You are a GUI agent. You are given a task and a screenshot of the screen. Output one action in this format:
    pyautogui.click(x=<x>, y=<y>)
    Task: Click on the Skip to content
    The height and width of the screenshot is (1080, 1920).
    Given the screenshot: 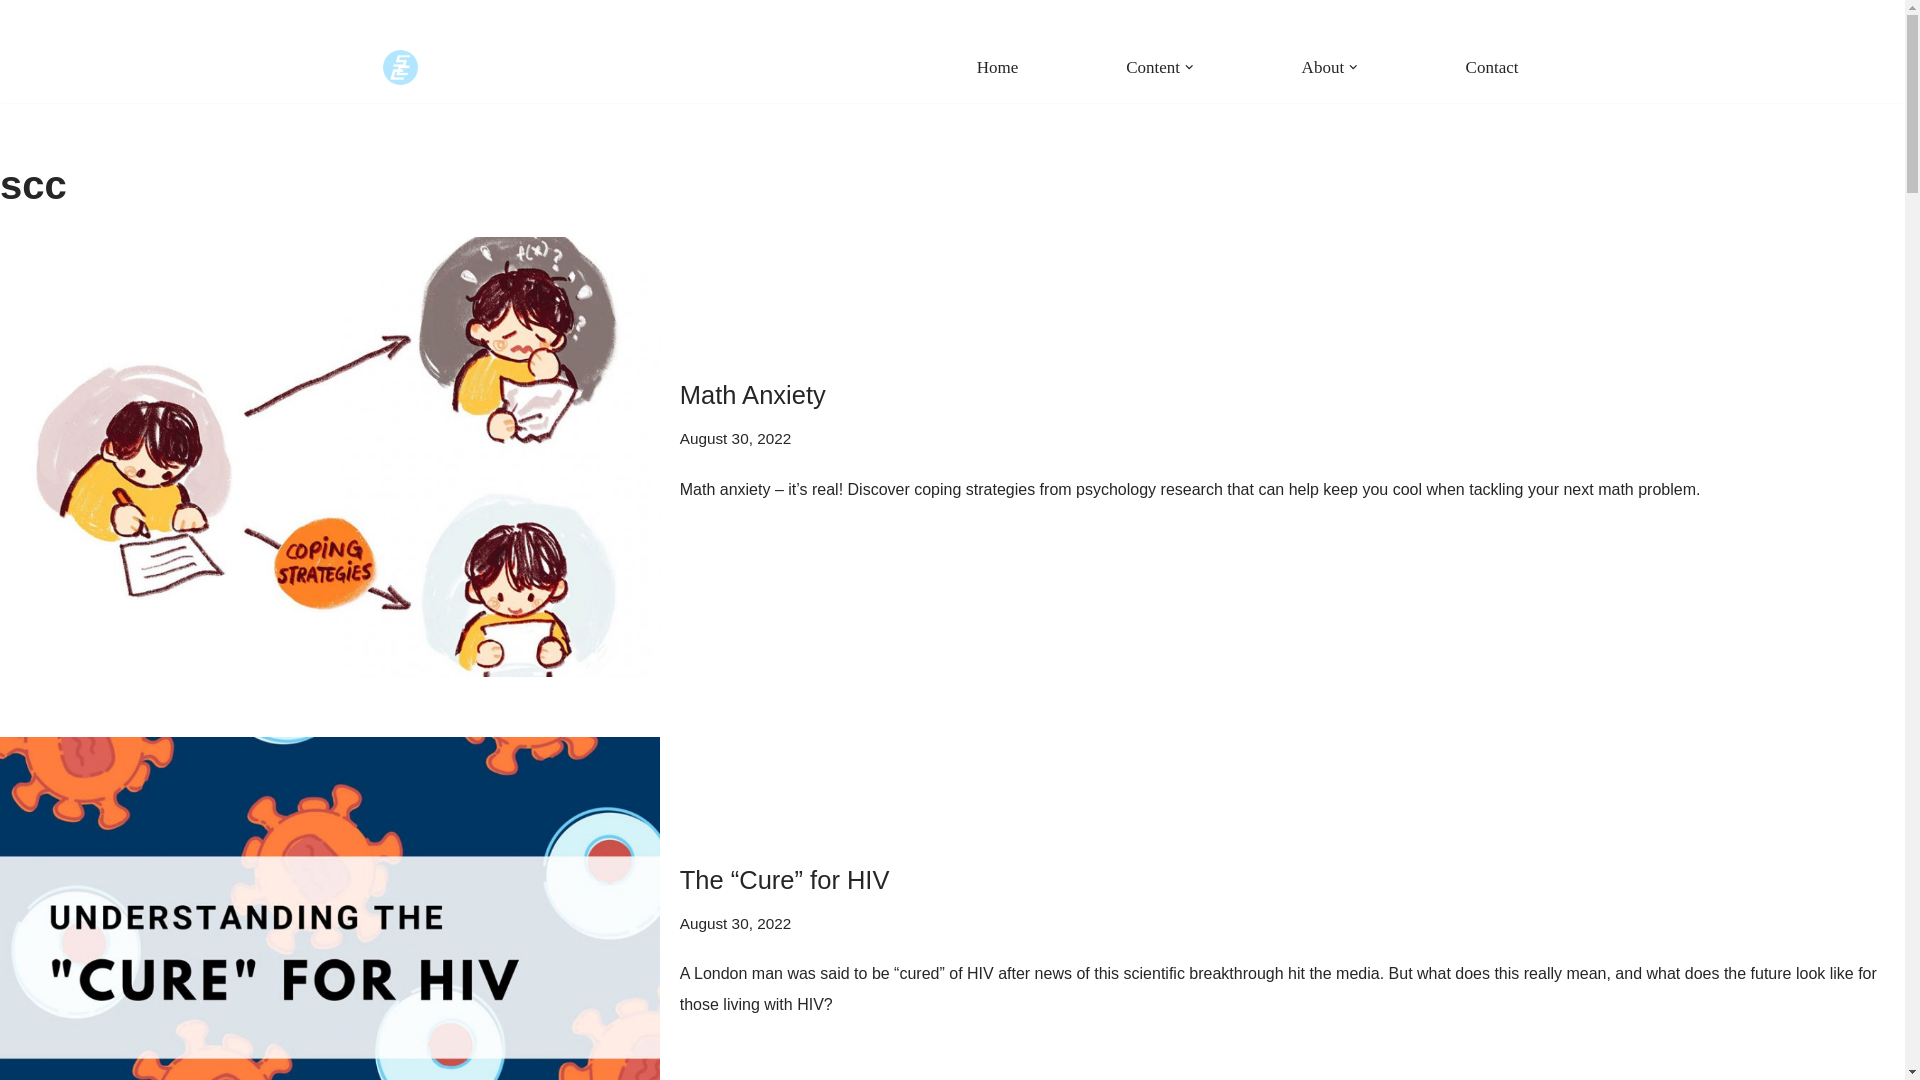 What is the action you would take?
    pyautogui.click(x=15, y=74)
    